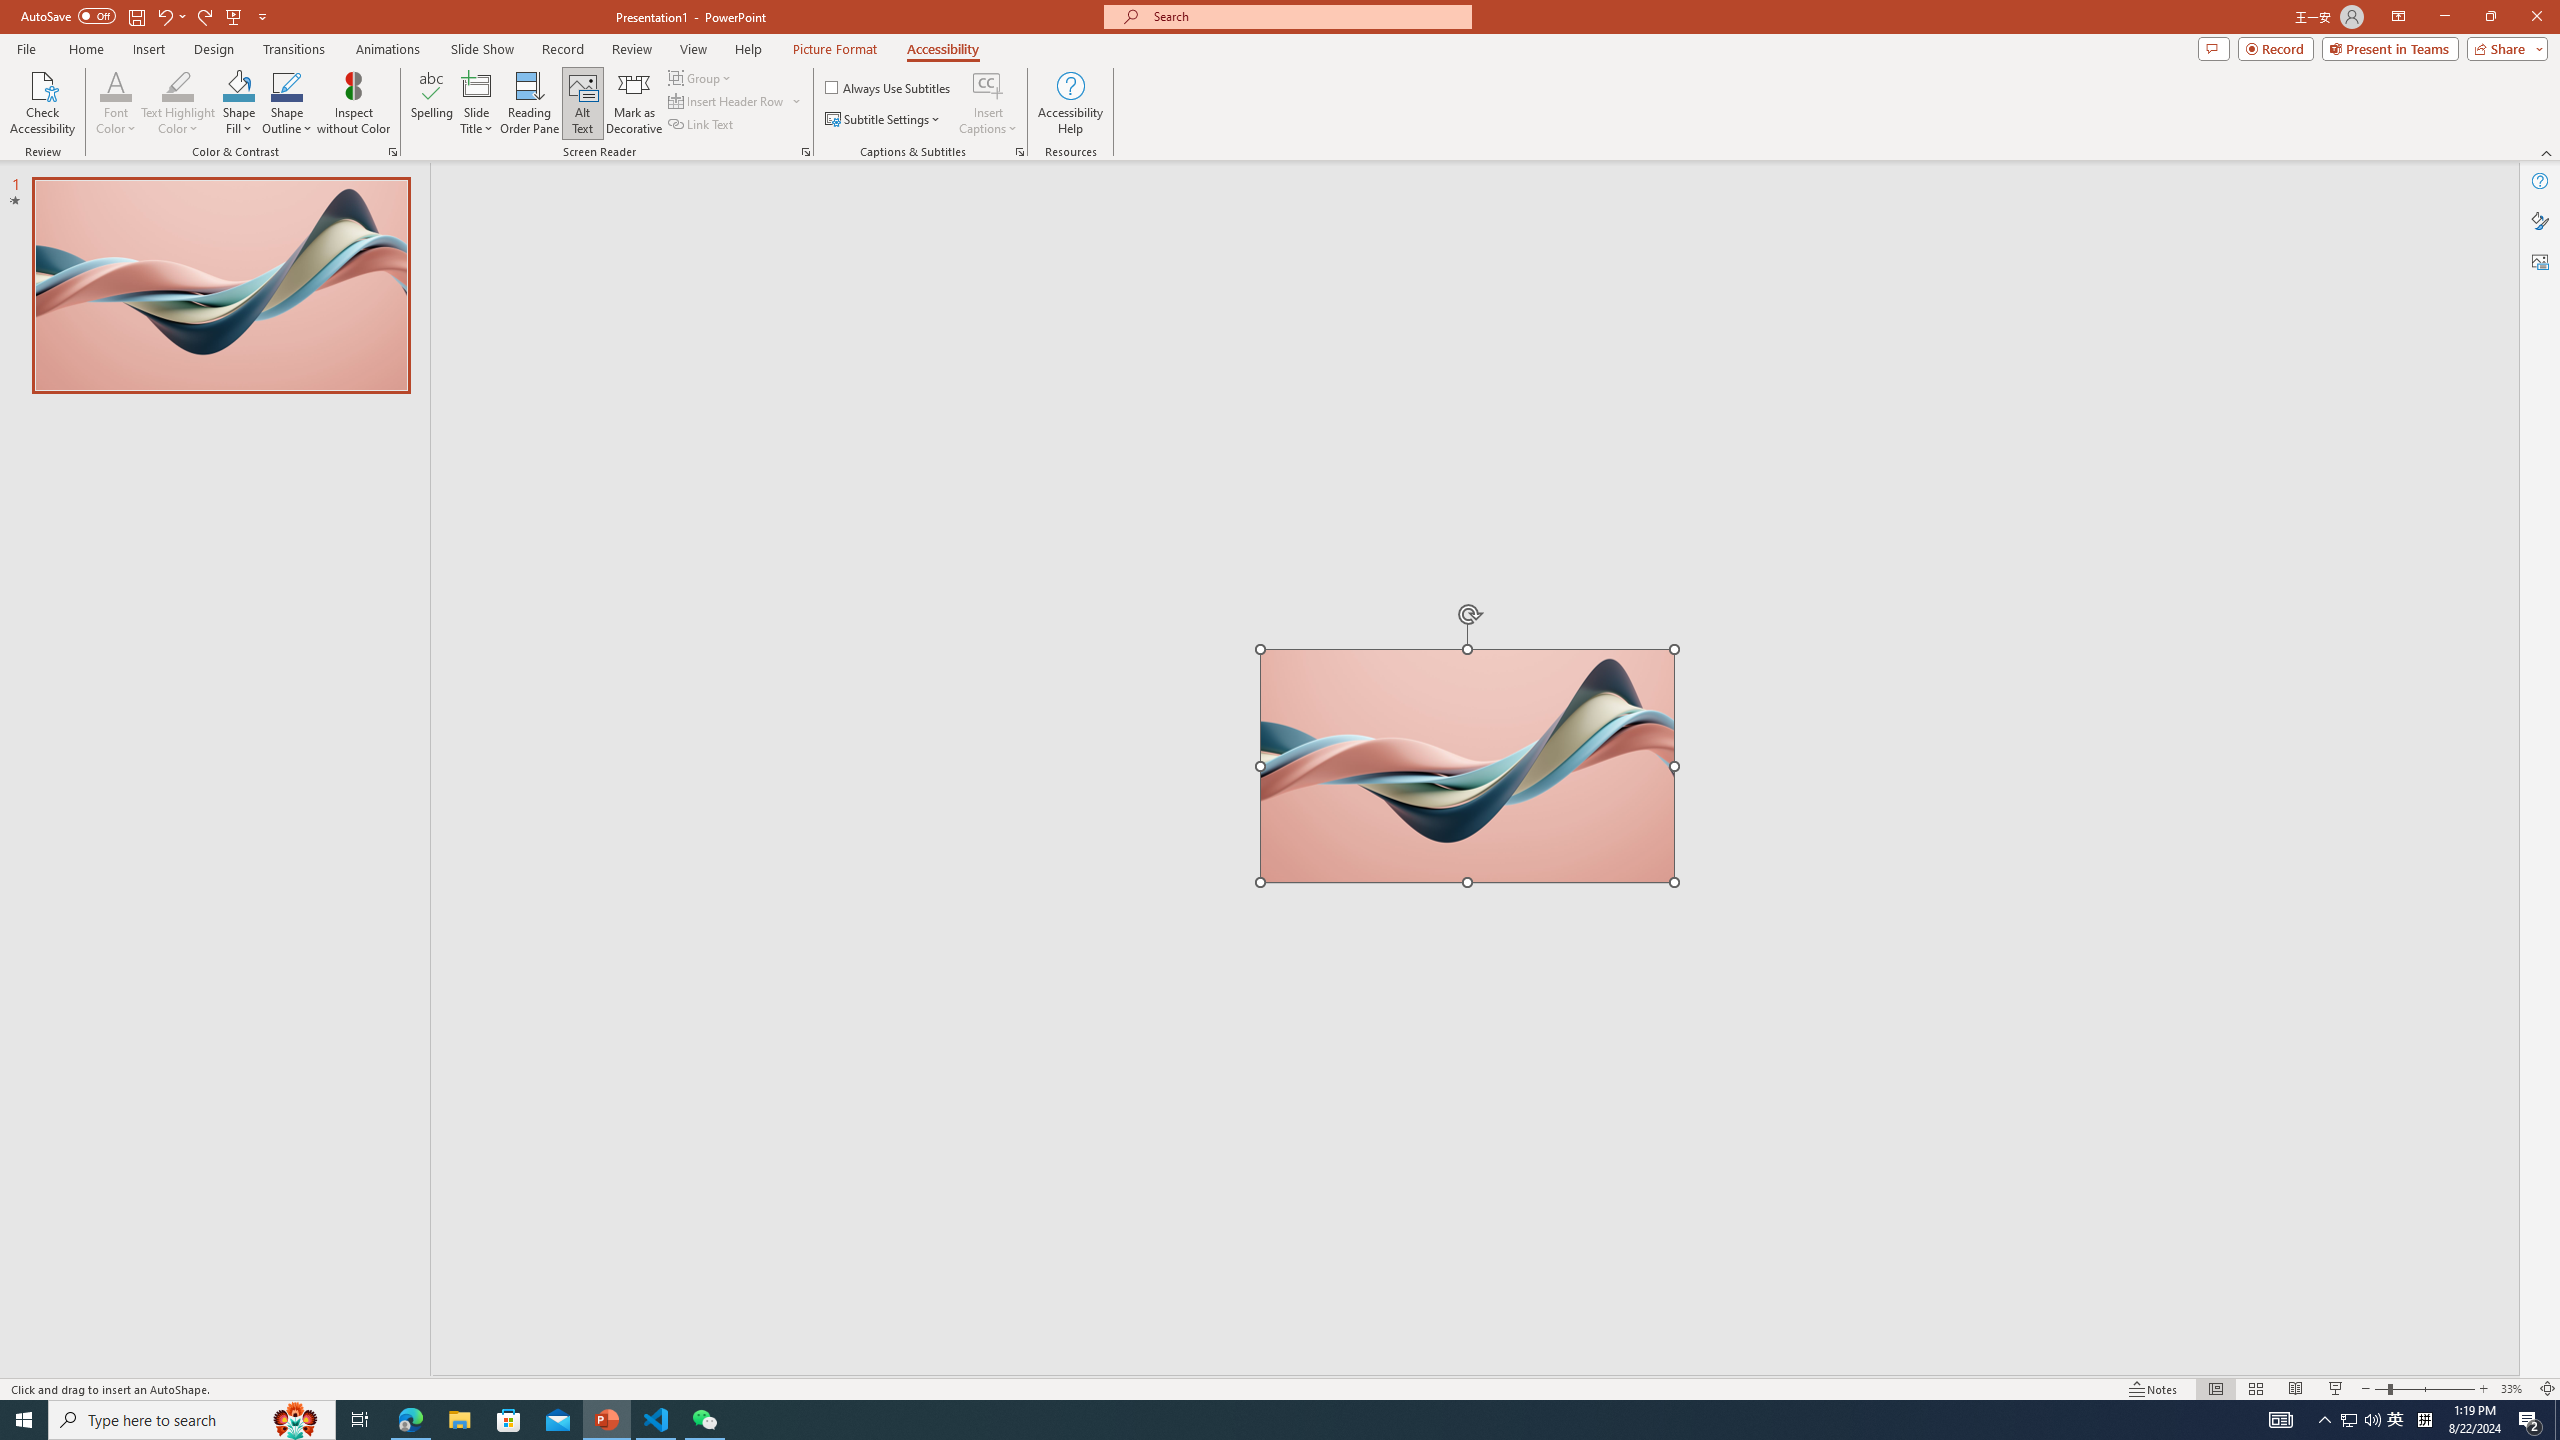 Image resolution: width=2560 pixels, height=1440 pixels. What do you see at coordinates (1070, 103) in the screenshot?
I see `Accessibility Help` at bounding box center [1070, 103].